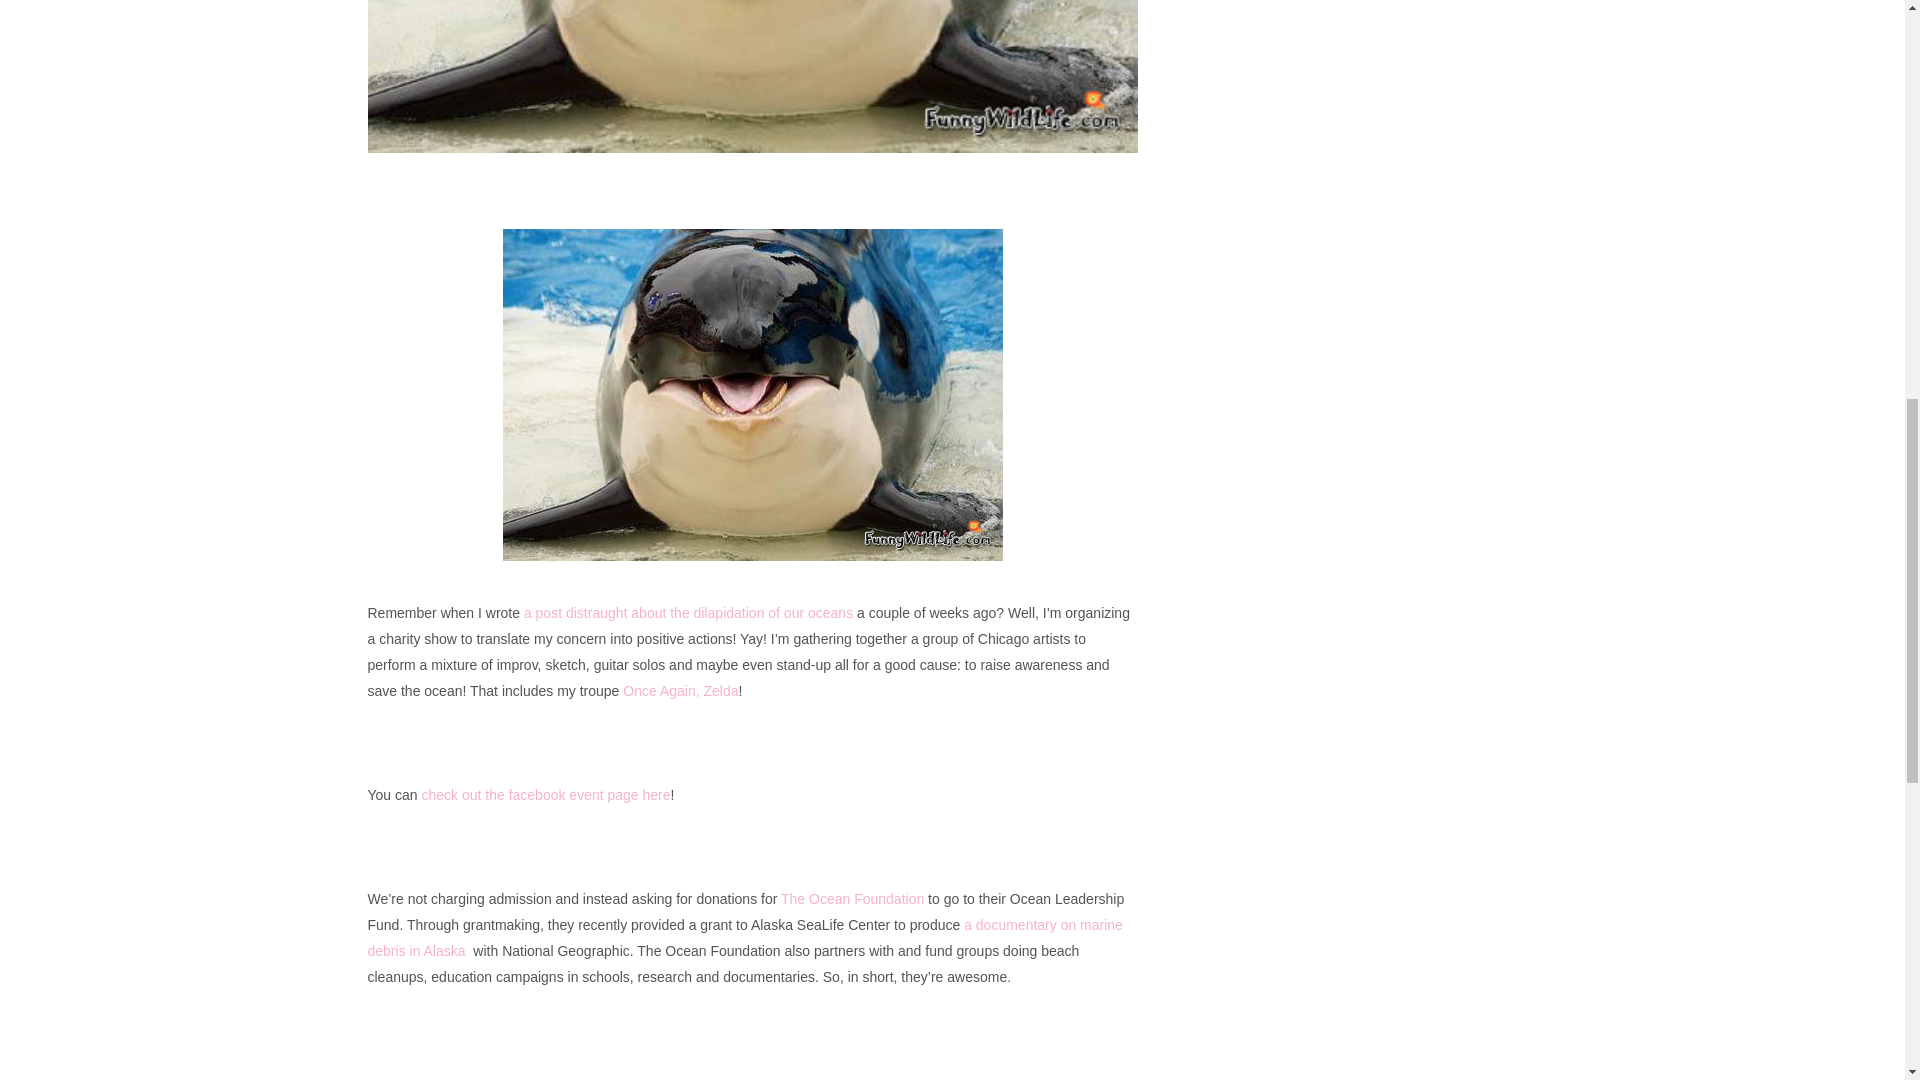 The width and height of the screenshot is (1920, 1080). I want to click on Once Again, Zelda, so click(680, 690).